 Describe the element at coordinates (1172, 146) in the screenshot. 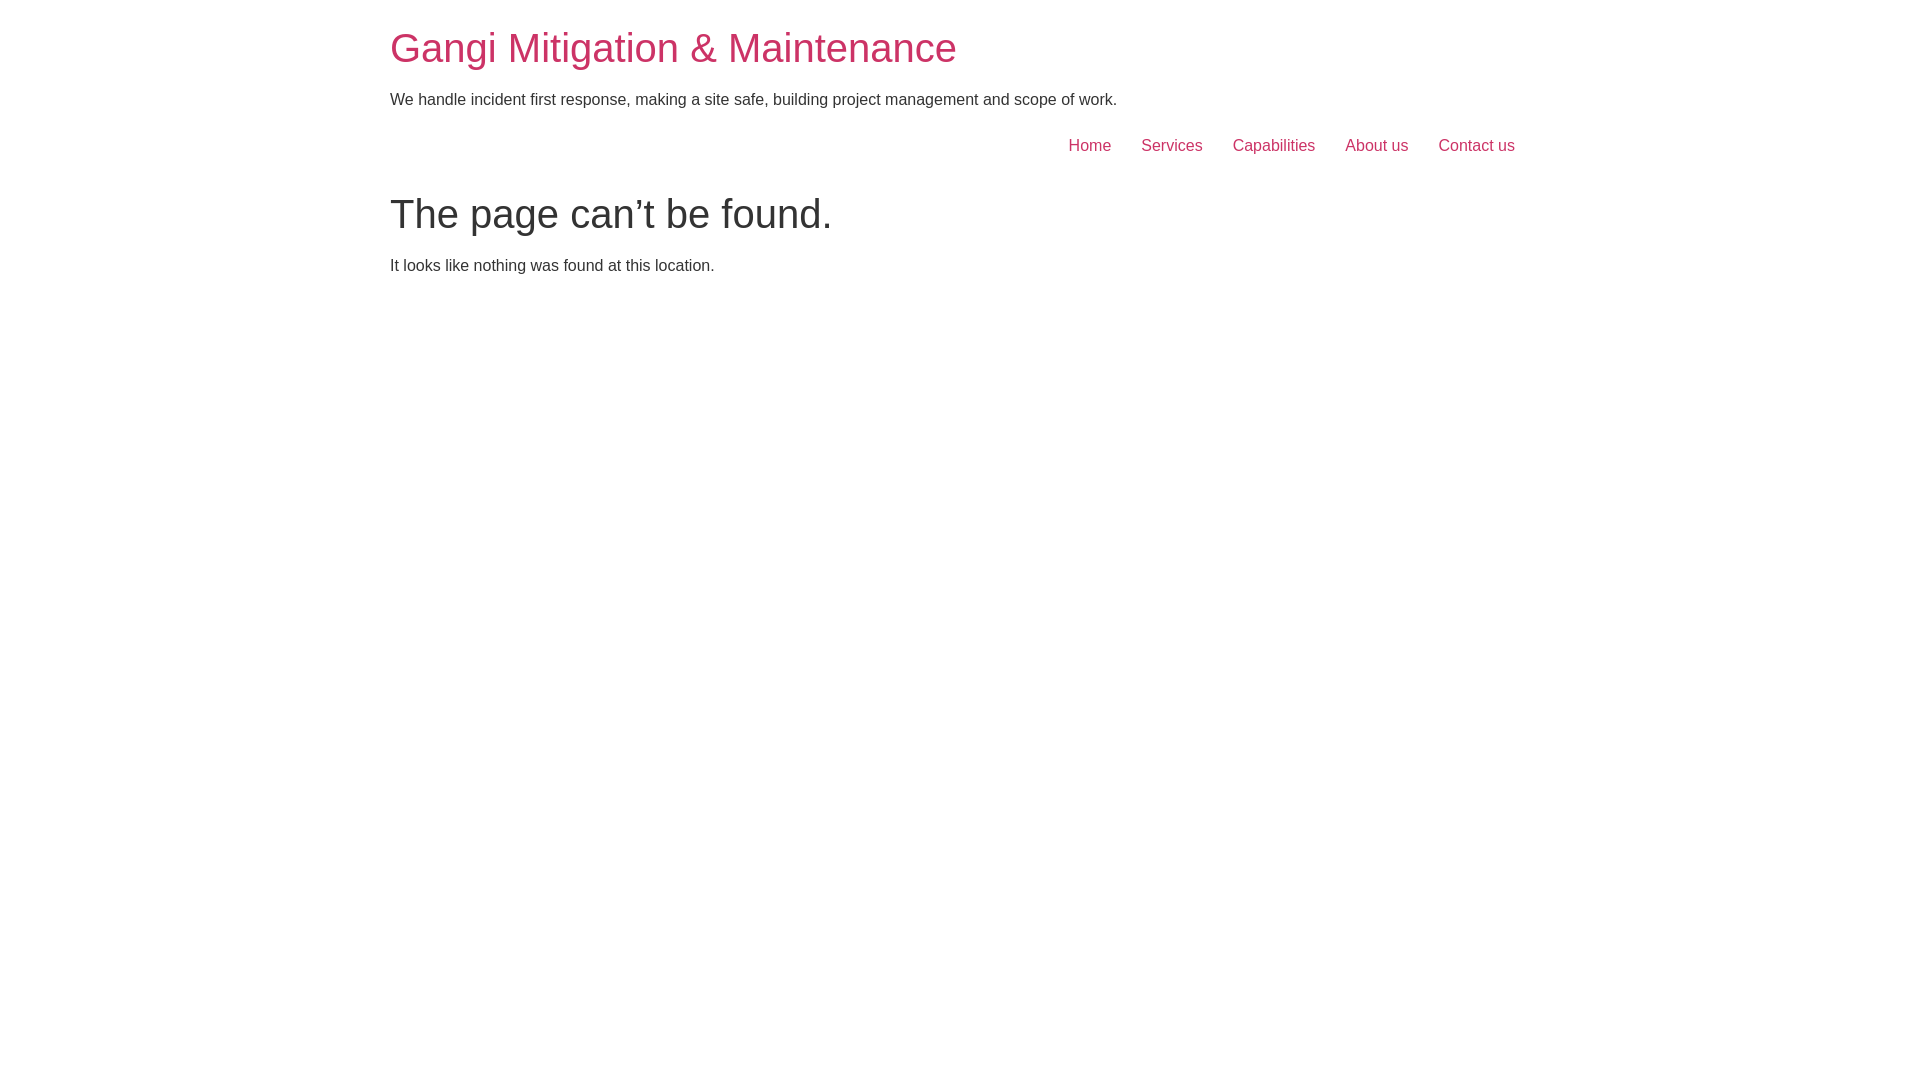

I see `Services` at that location.